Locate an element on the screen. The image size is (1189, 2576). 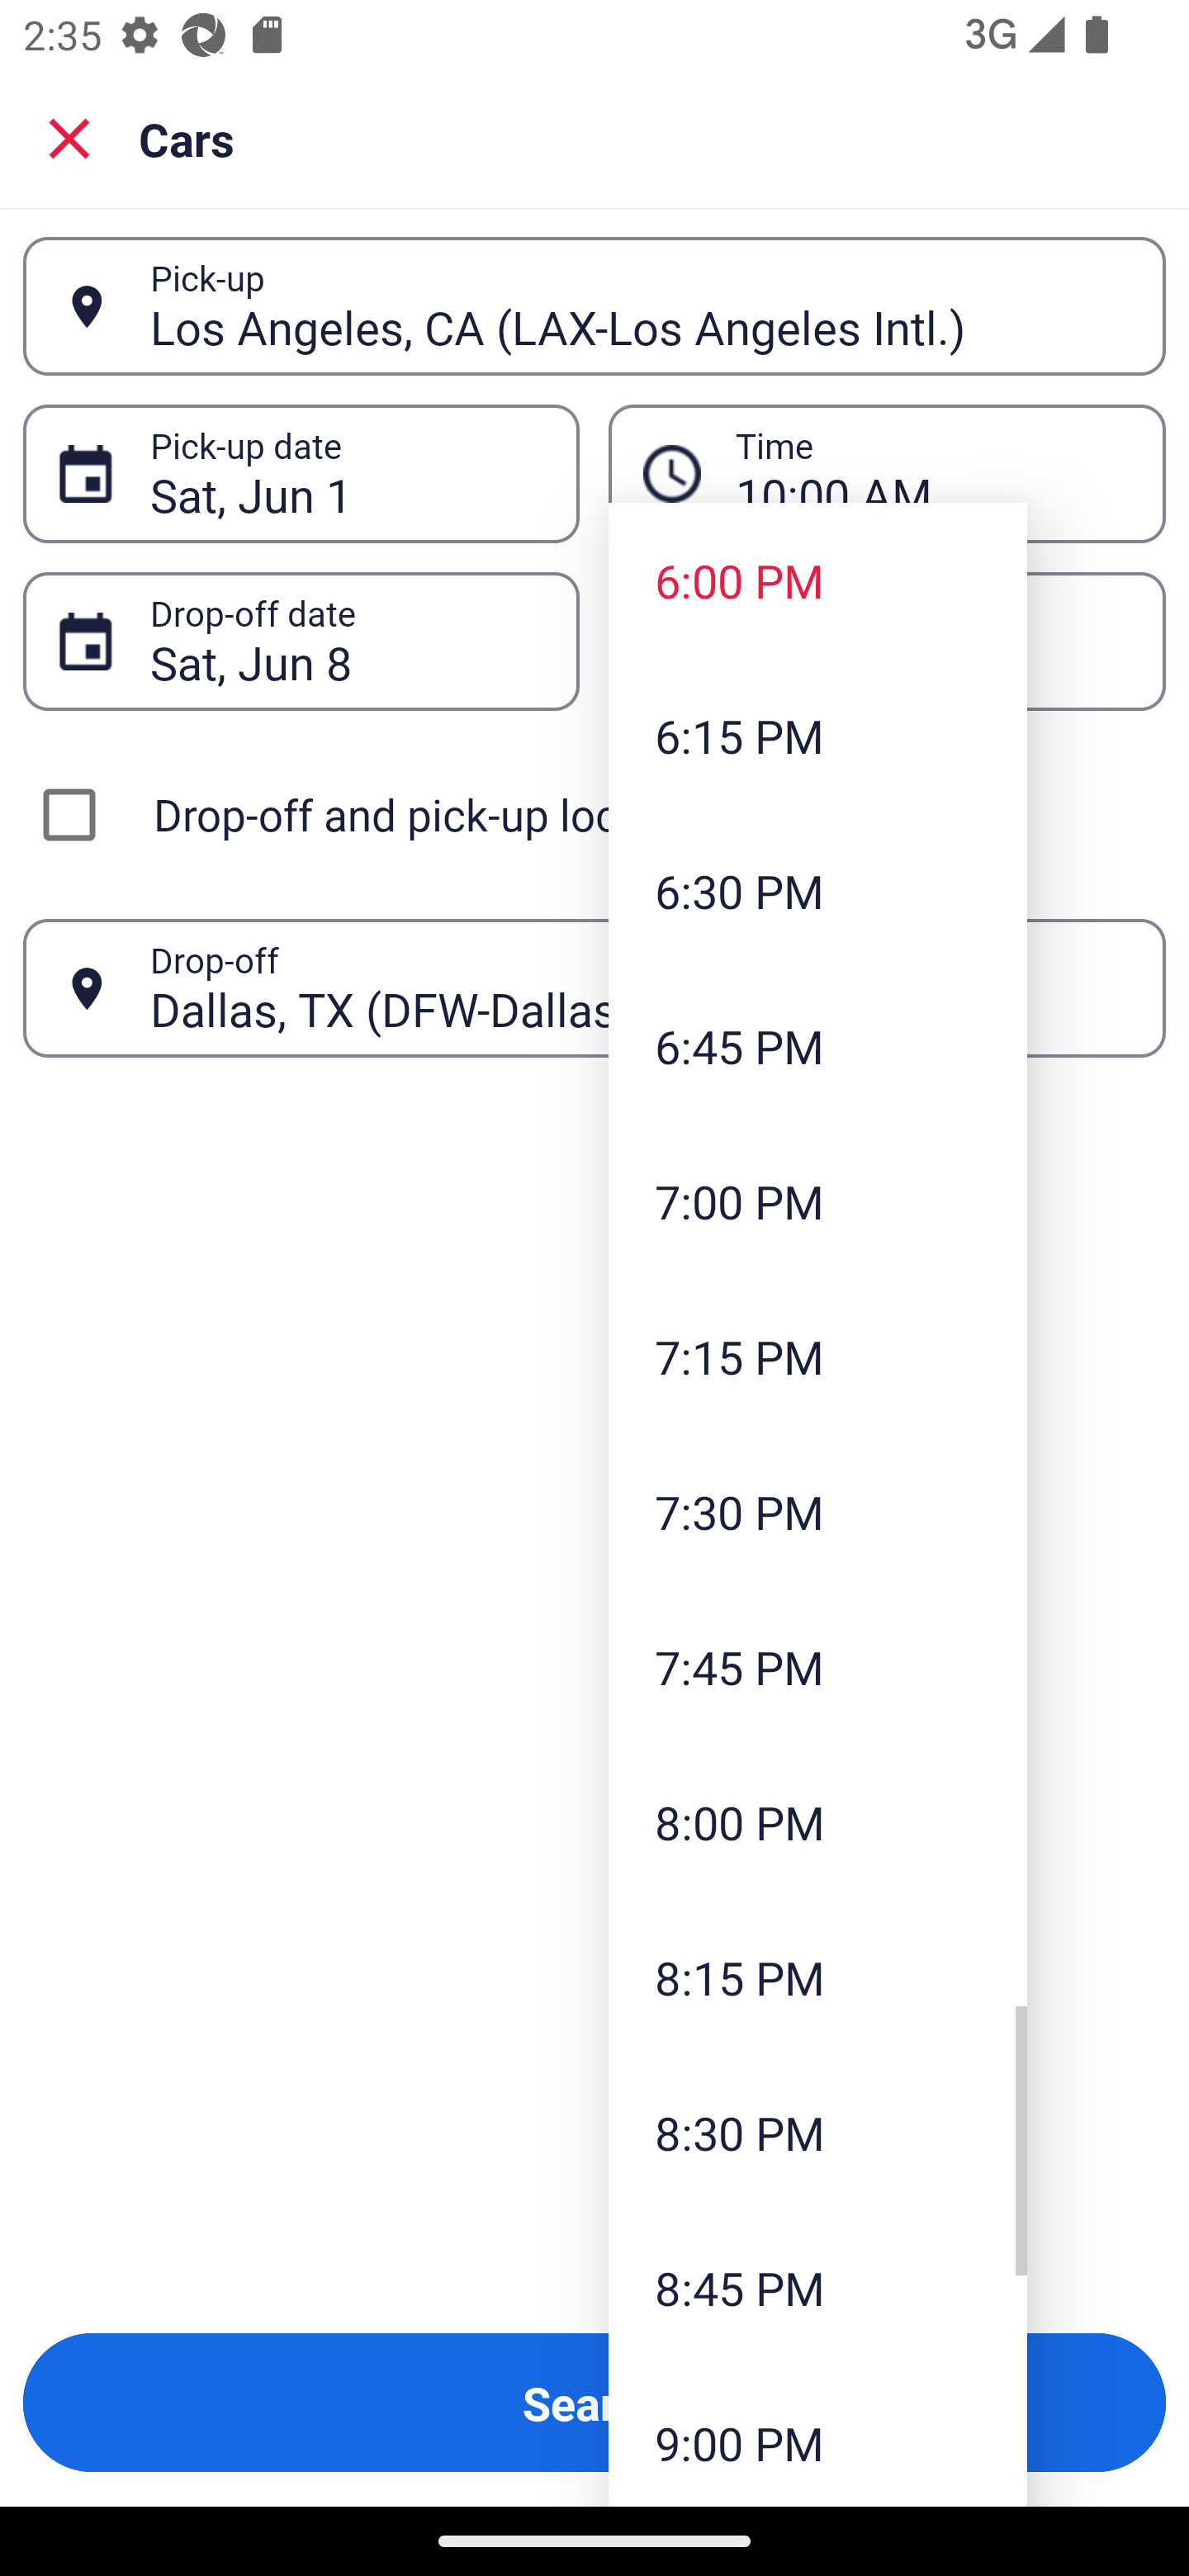
8:15 PM is located at coordinates (817, 1978).